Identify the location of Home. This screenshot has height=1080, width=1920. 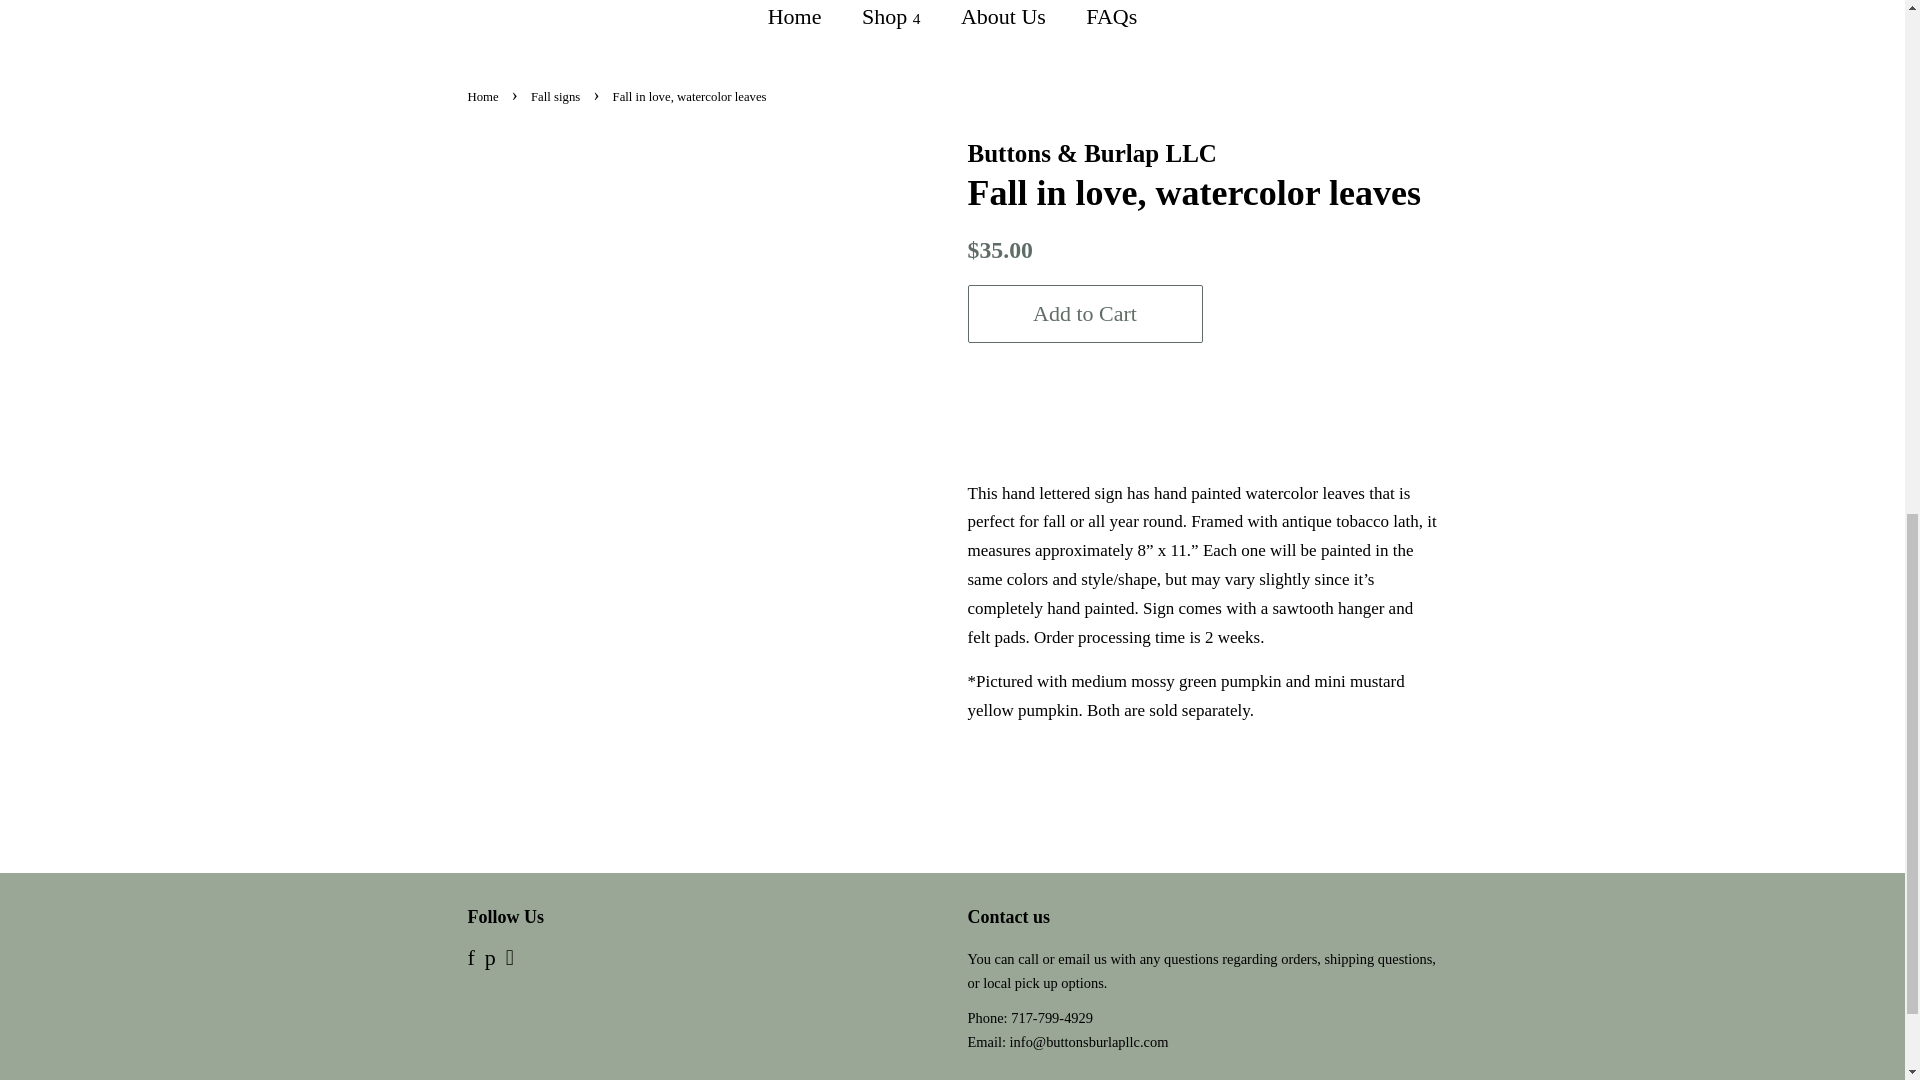
(805, 21).